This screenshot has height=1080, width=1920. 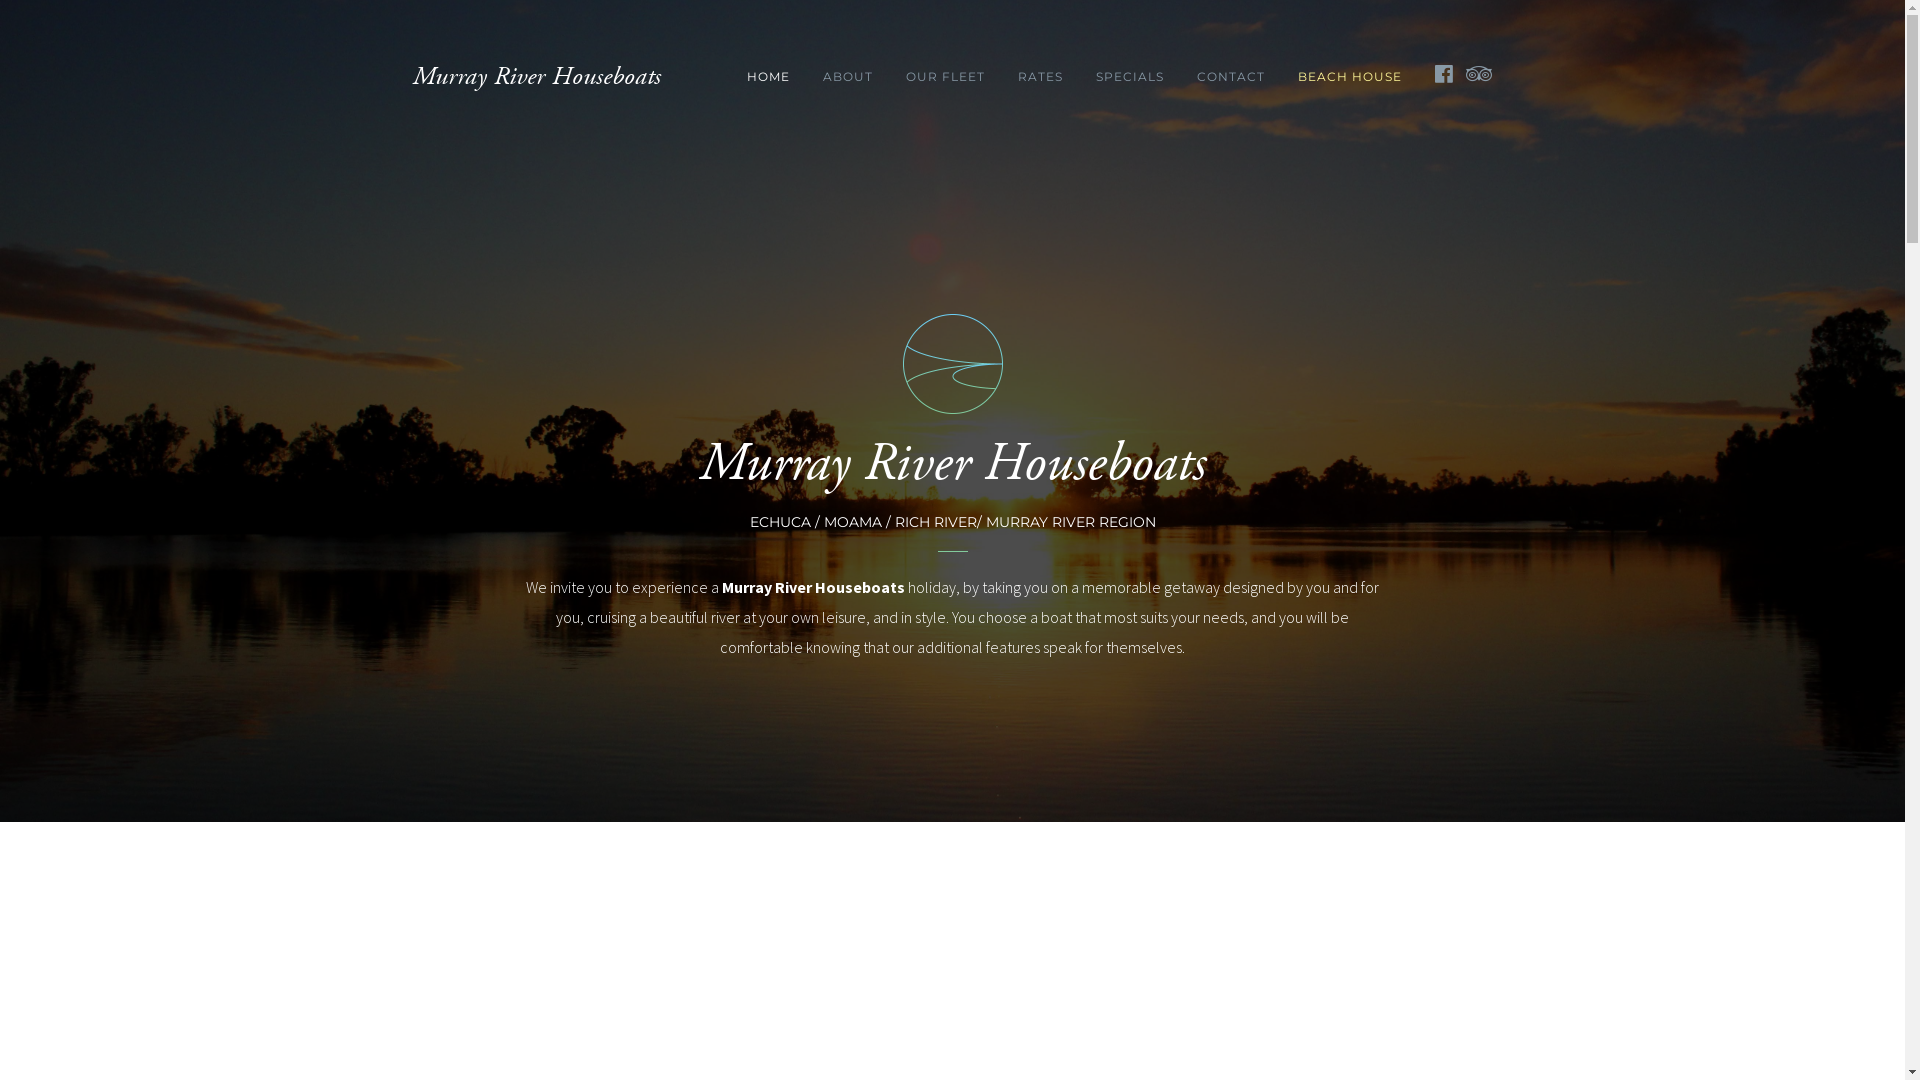 What do you see at coordinates (768, 77) in the screenshot?
I see `HOME` at bounding box center [768, 77].